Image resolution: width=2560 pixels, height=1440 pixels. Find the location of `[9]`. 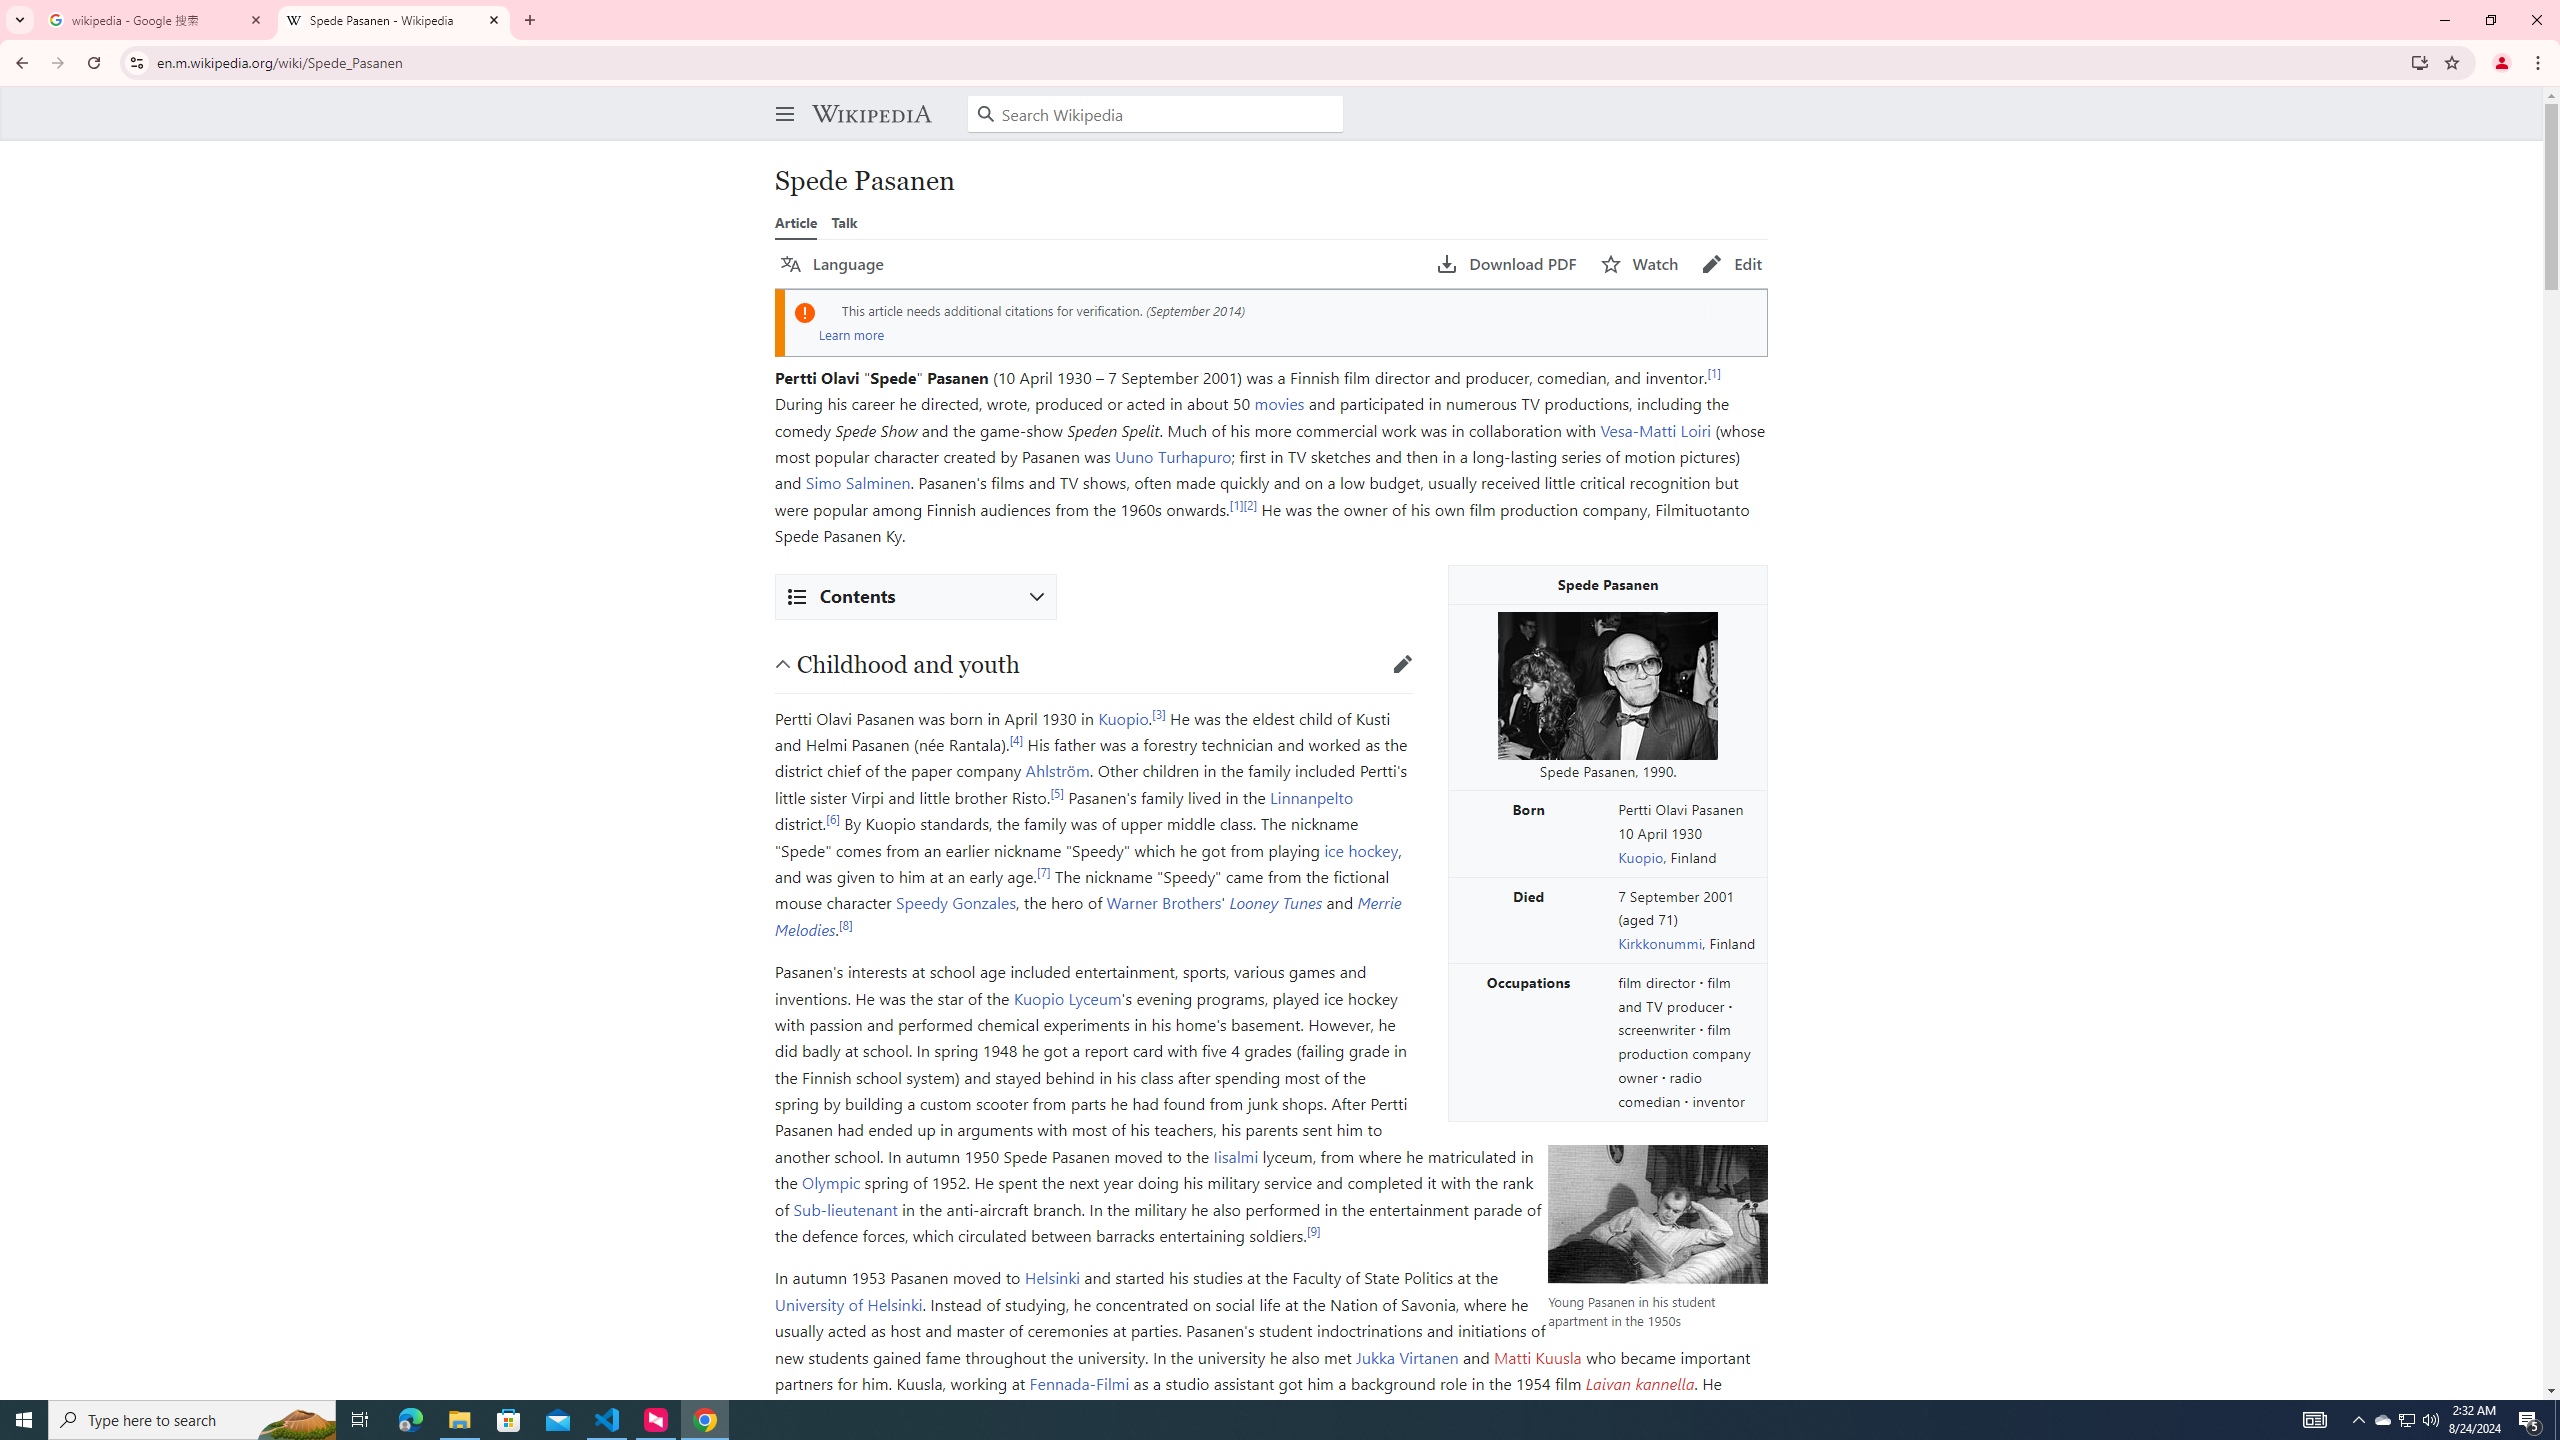

[9] is located at coordinates (1052, 1405).